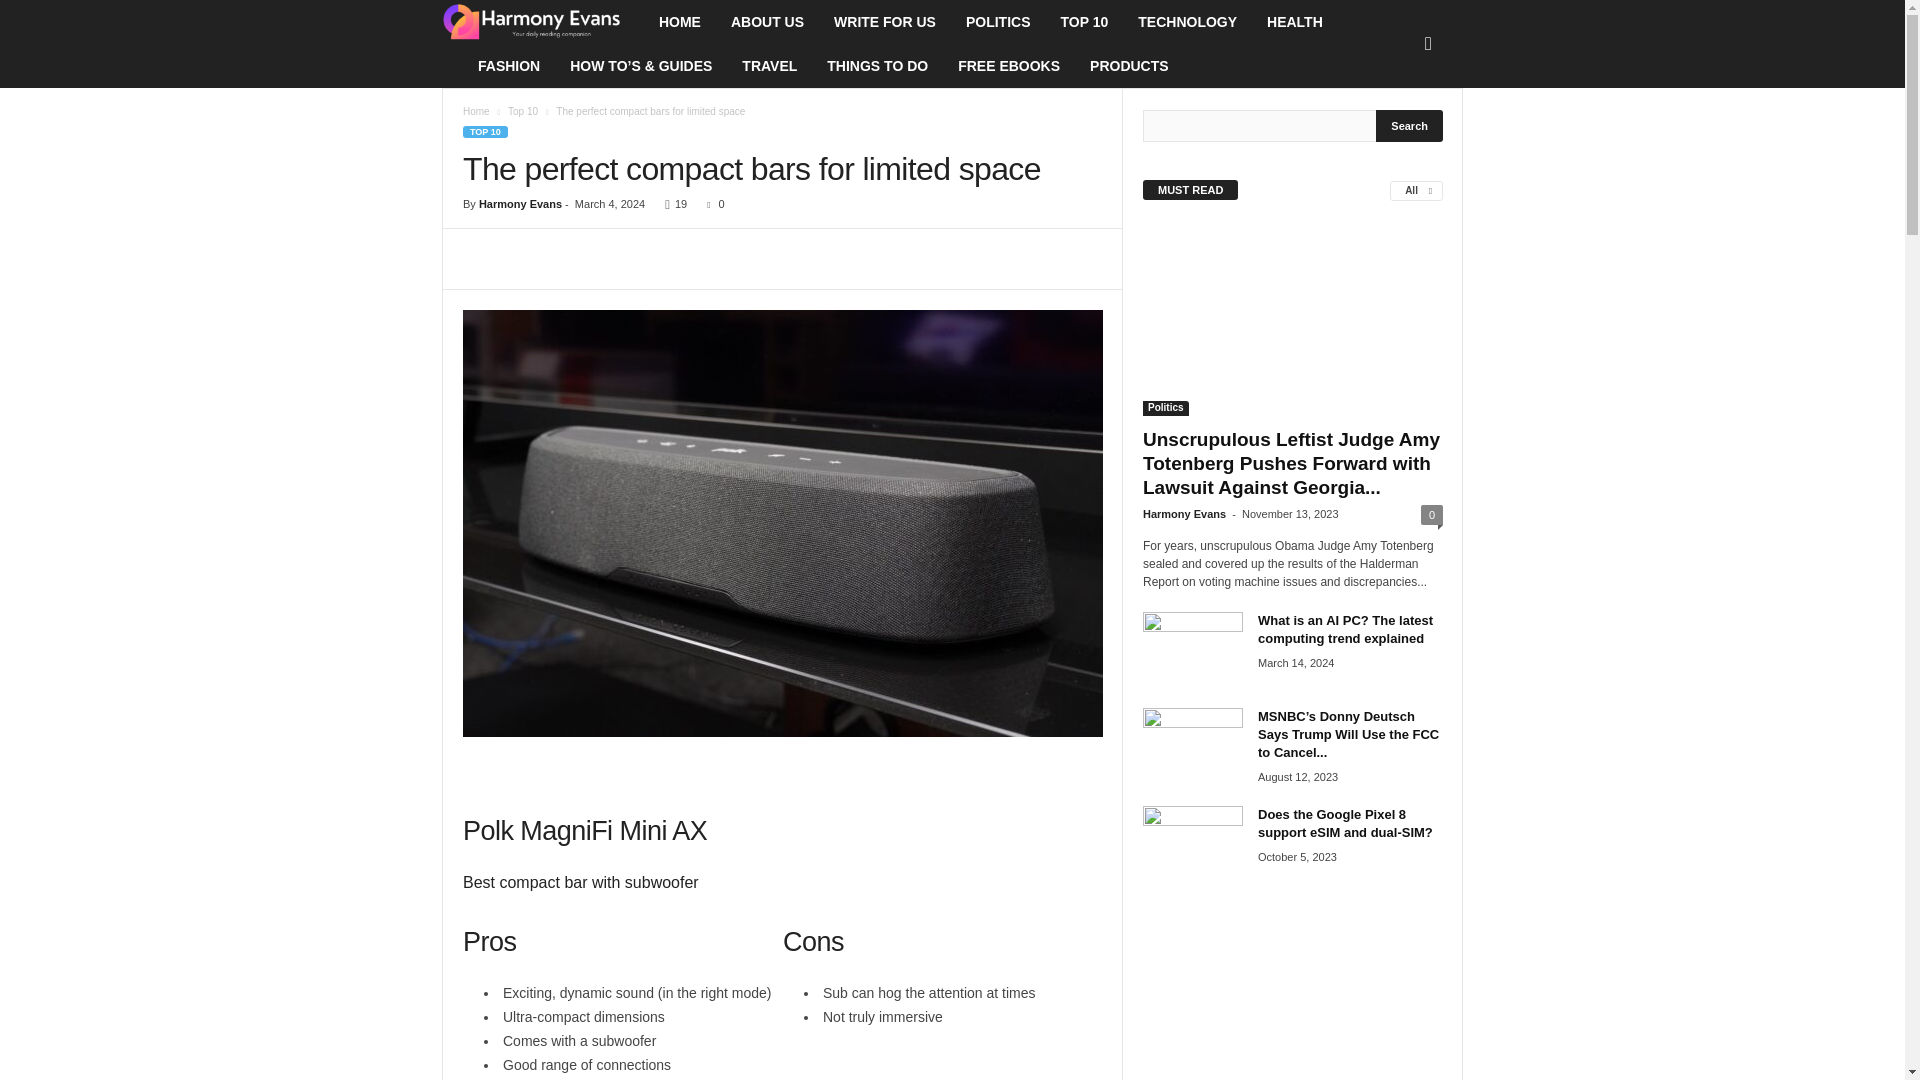 The width and height of the screenshot is (1920, 1080). I want to click on TRAVEL, so click(770, 66).